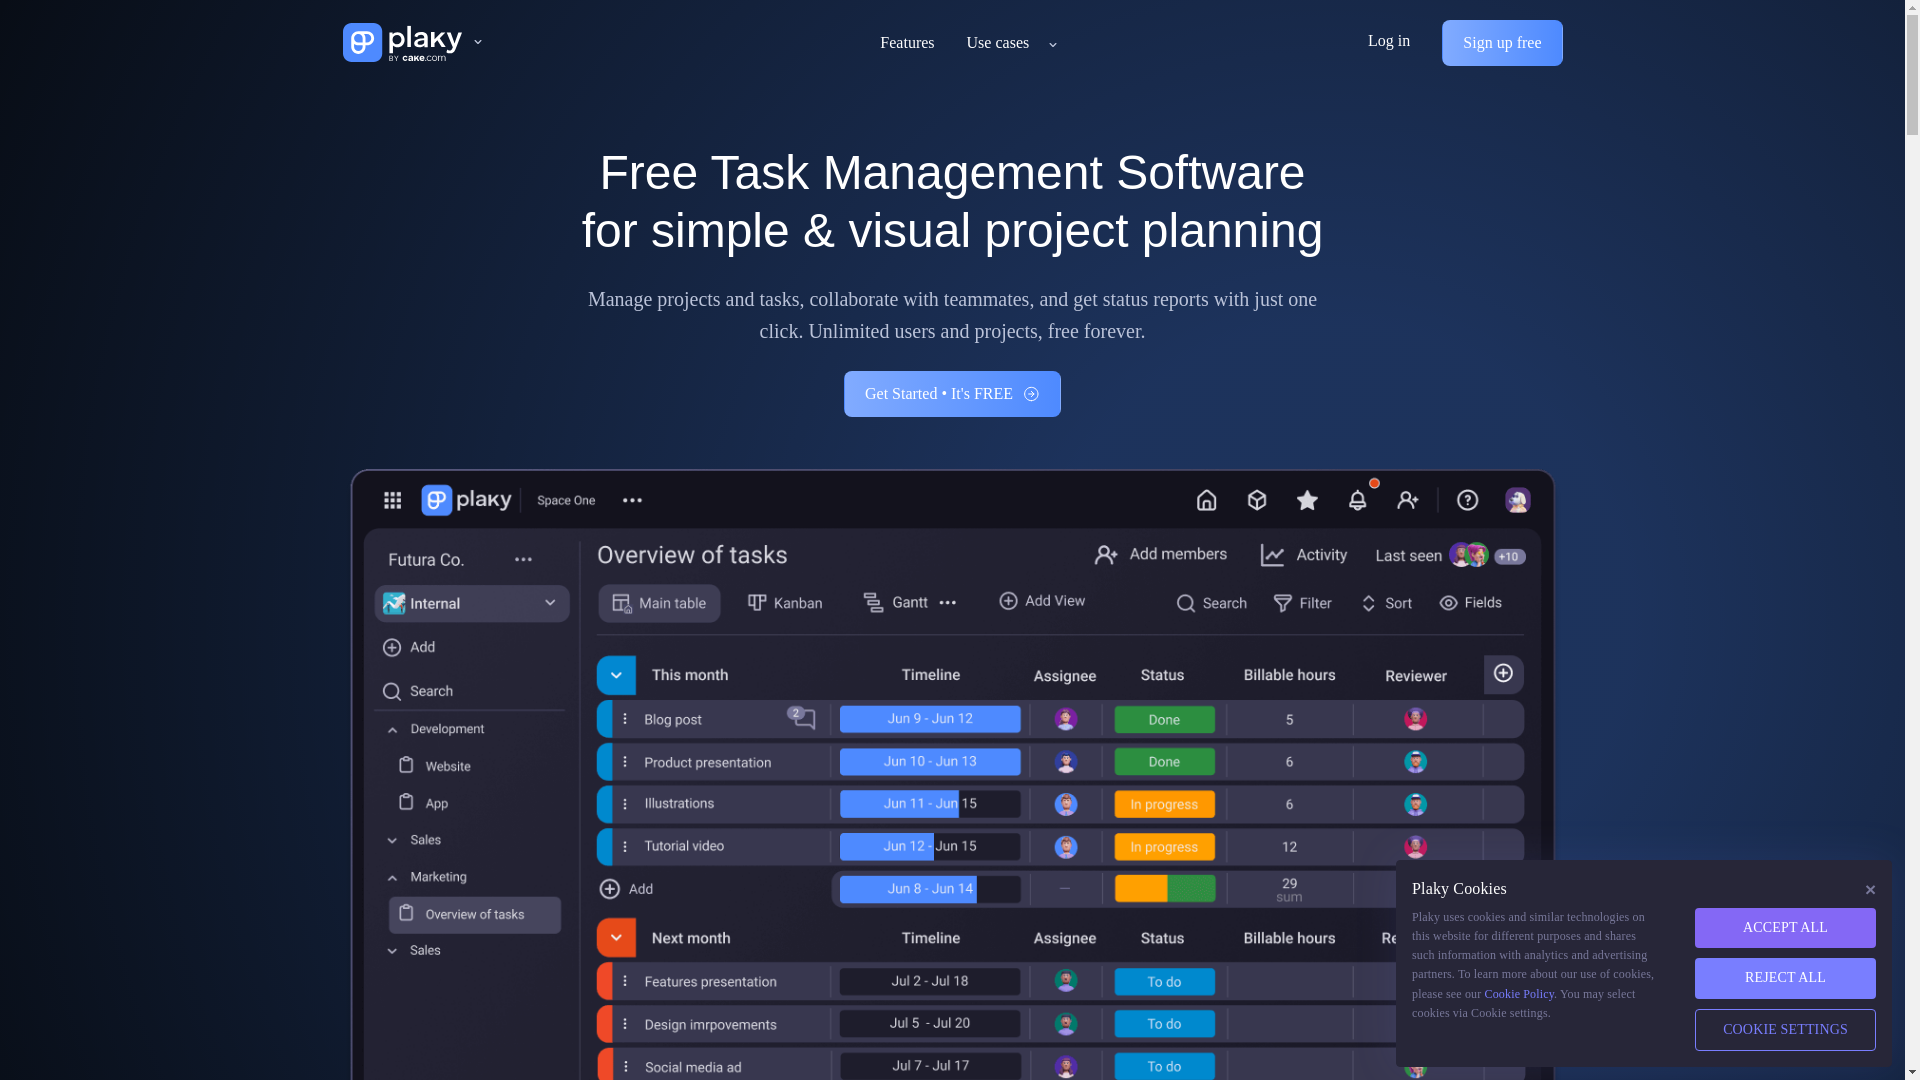  What do you see at coordinates (1502, 42) in the screenshot?
I see `Sign up free` at bounding box center [1502, 42].